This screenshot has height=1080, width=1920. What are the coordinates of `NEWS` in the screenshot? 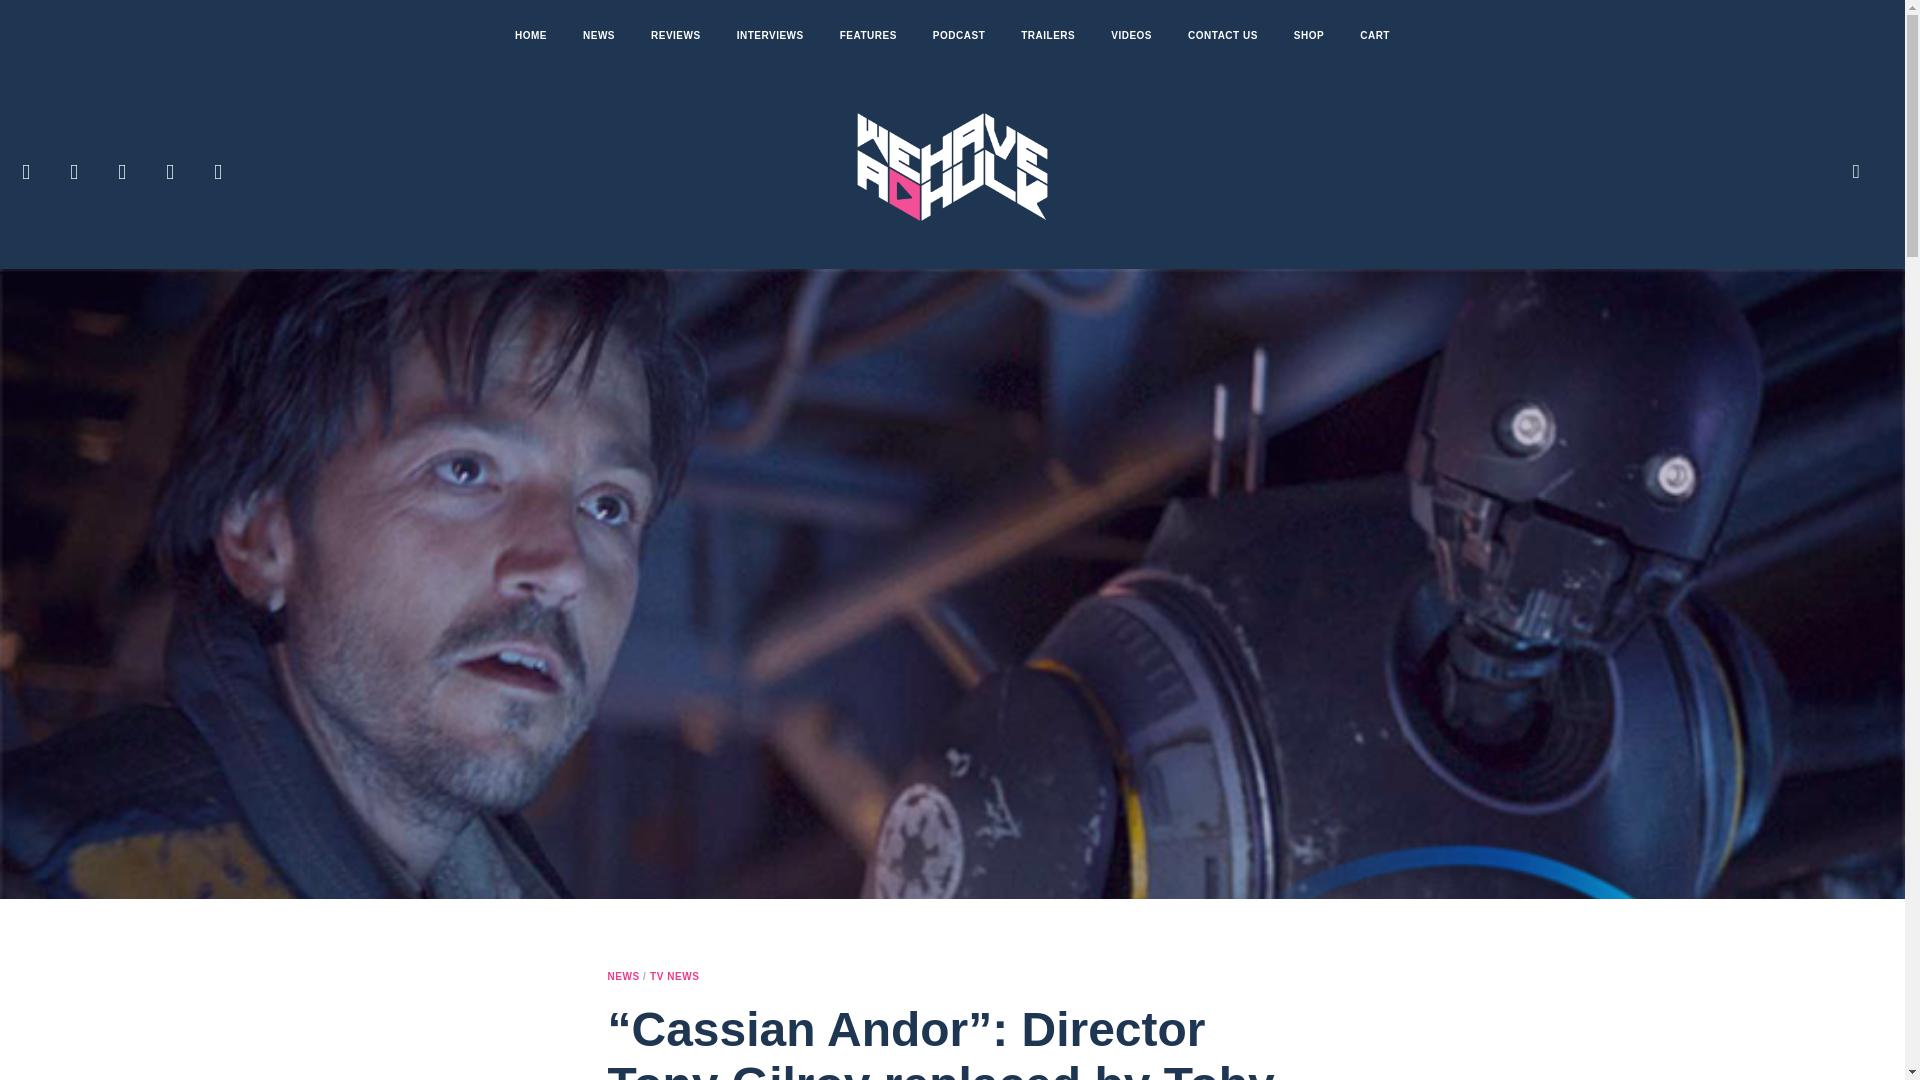 It's located at (598, 36).